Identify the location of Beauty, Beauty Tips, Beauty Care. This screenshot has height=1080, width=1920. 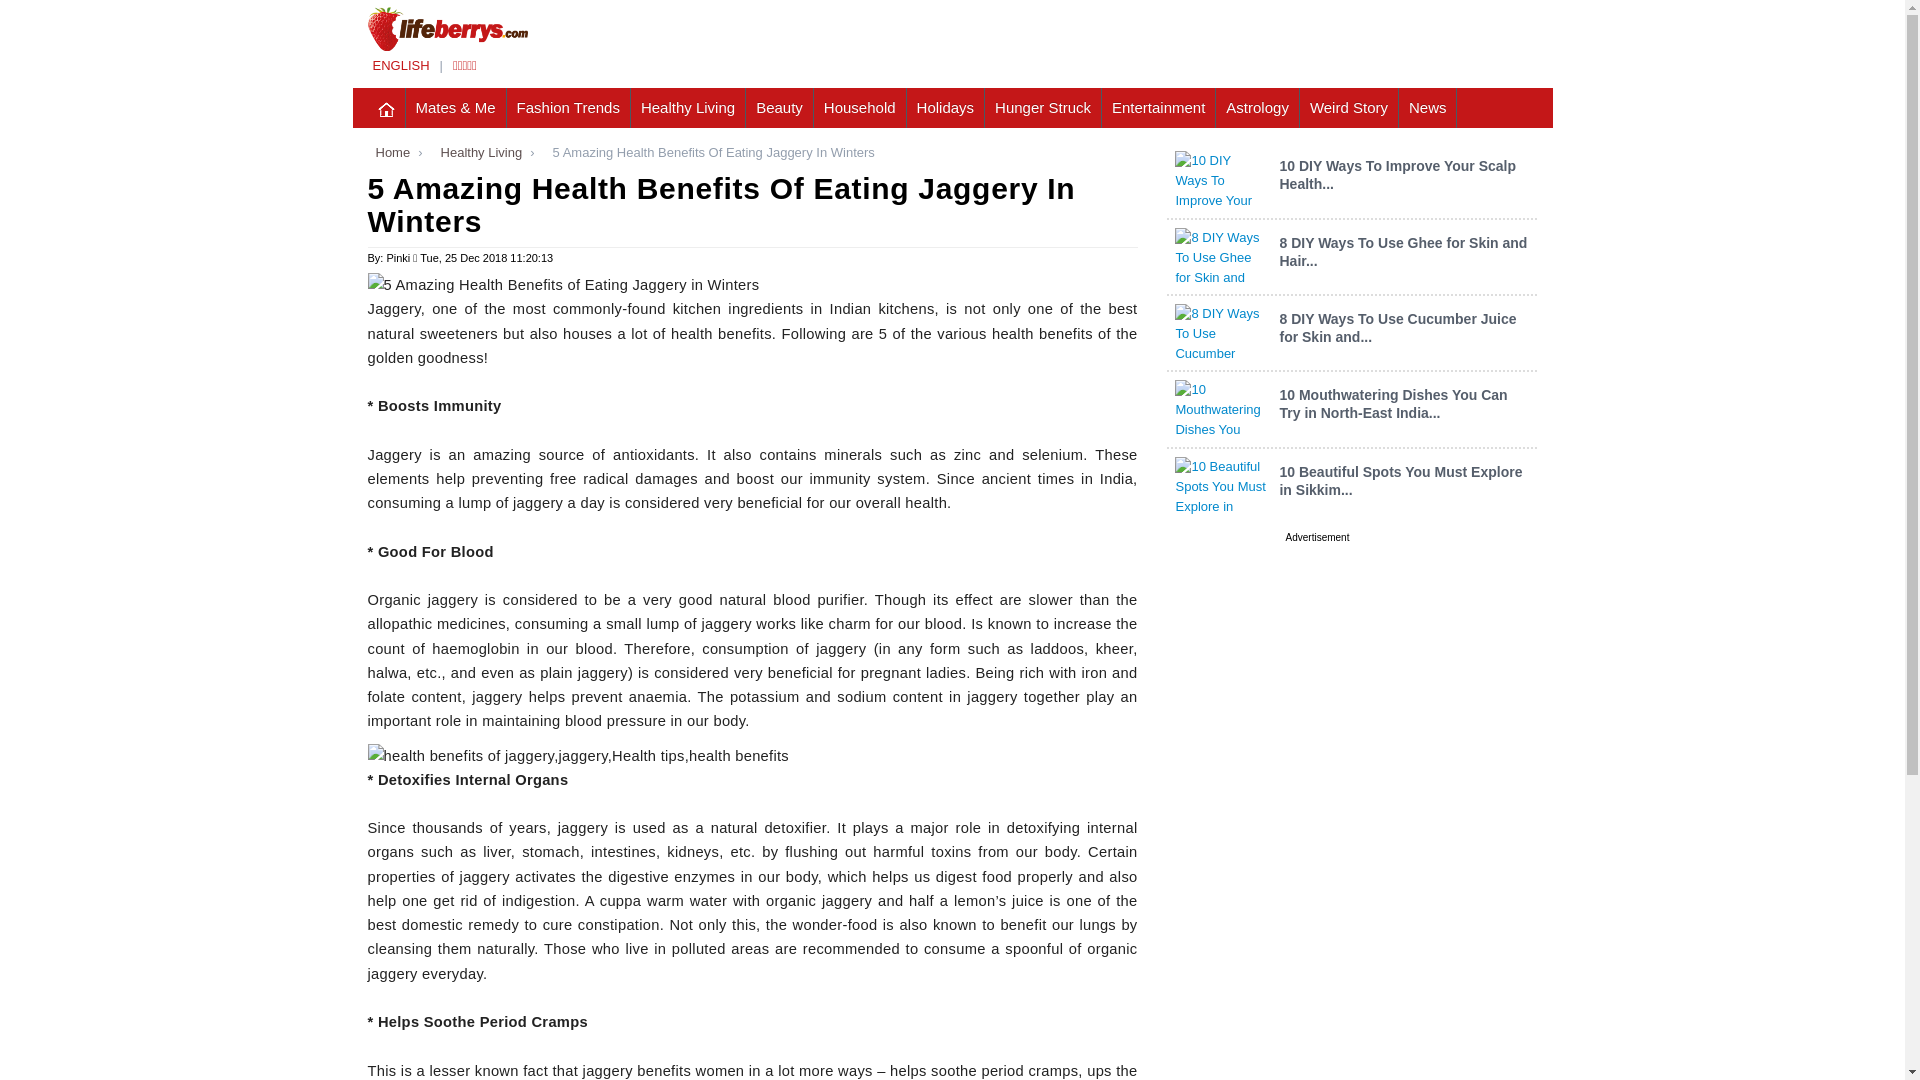
(780, 108).